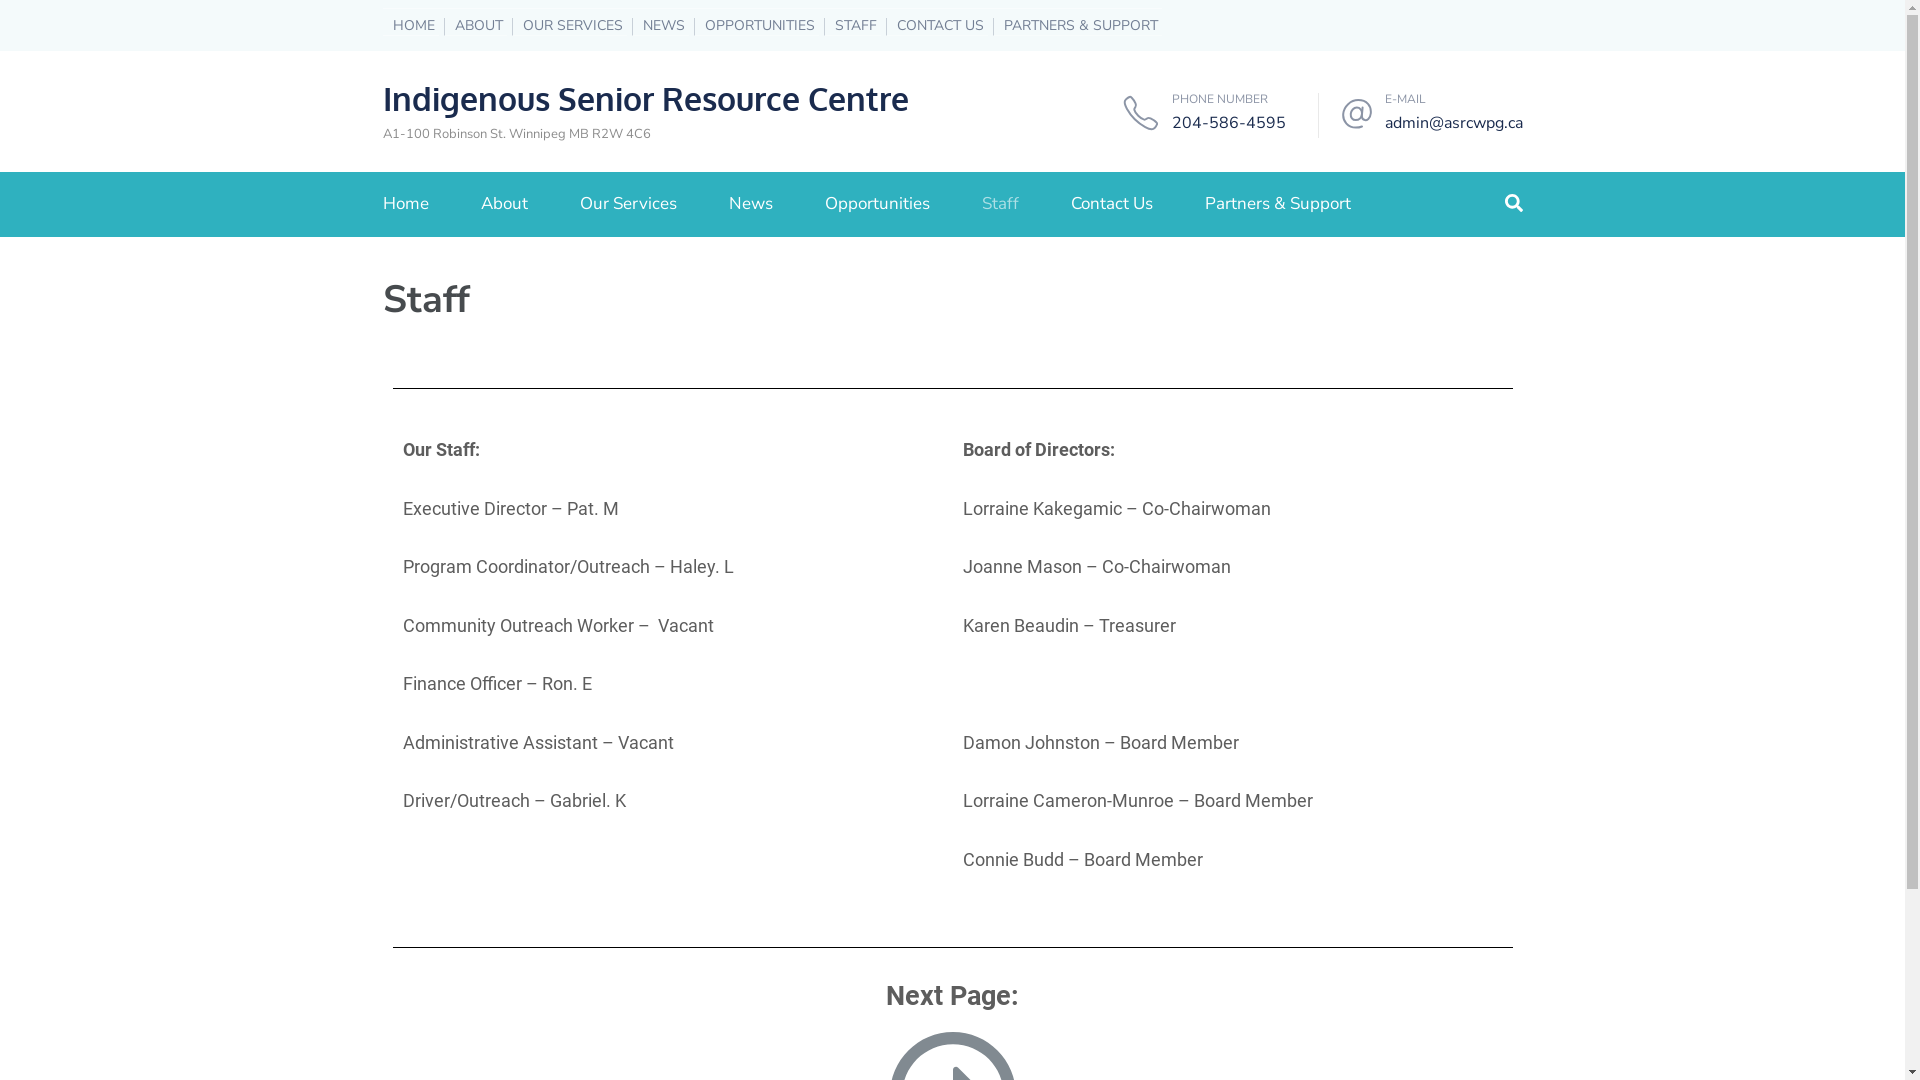 Image resolution: width=1920 pixels, height=1080 pixels. What do you see at coordinates (1076, 26) in the screenshot?
I see `PARTNERS & SUPPORT` at bounding box center [1076, 26].